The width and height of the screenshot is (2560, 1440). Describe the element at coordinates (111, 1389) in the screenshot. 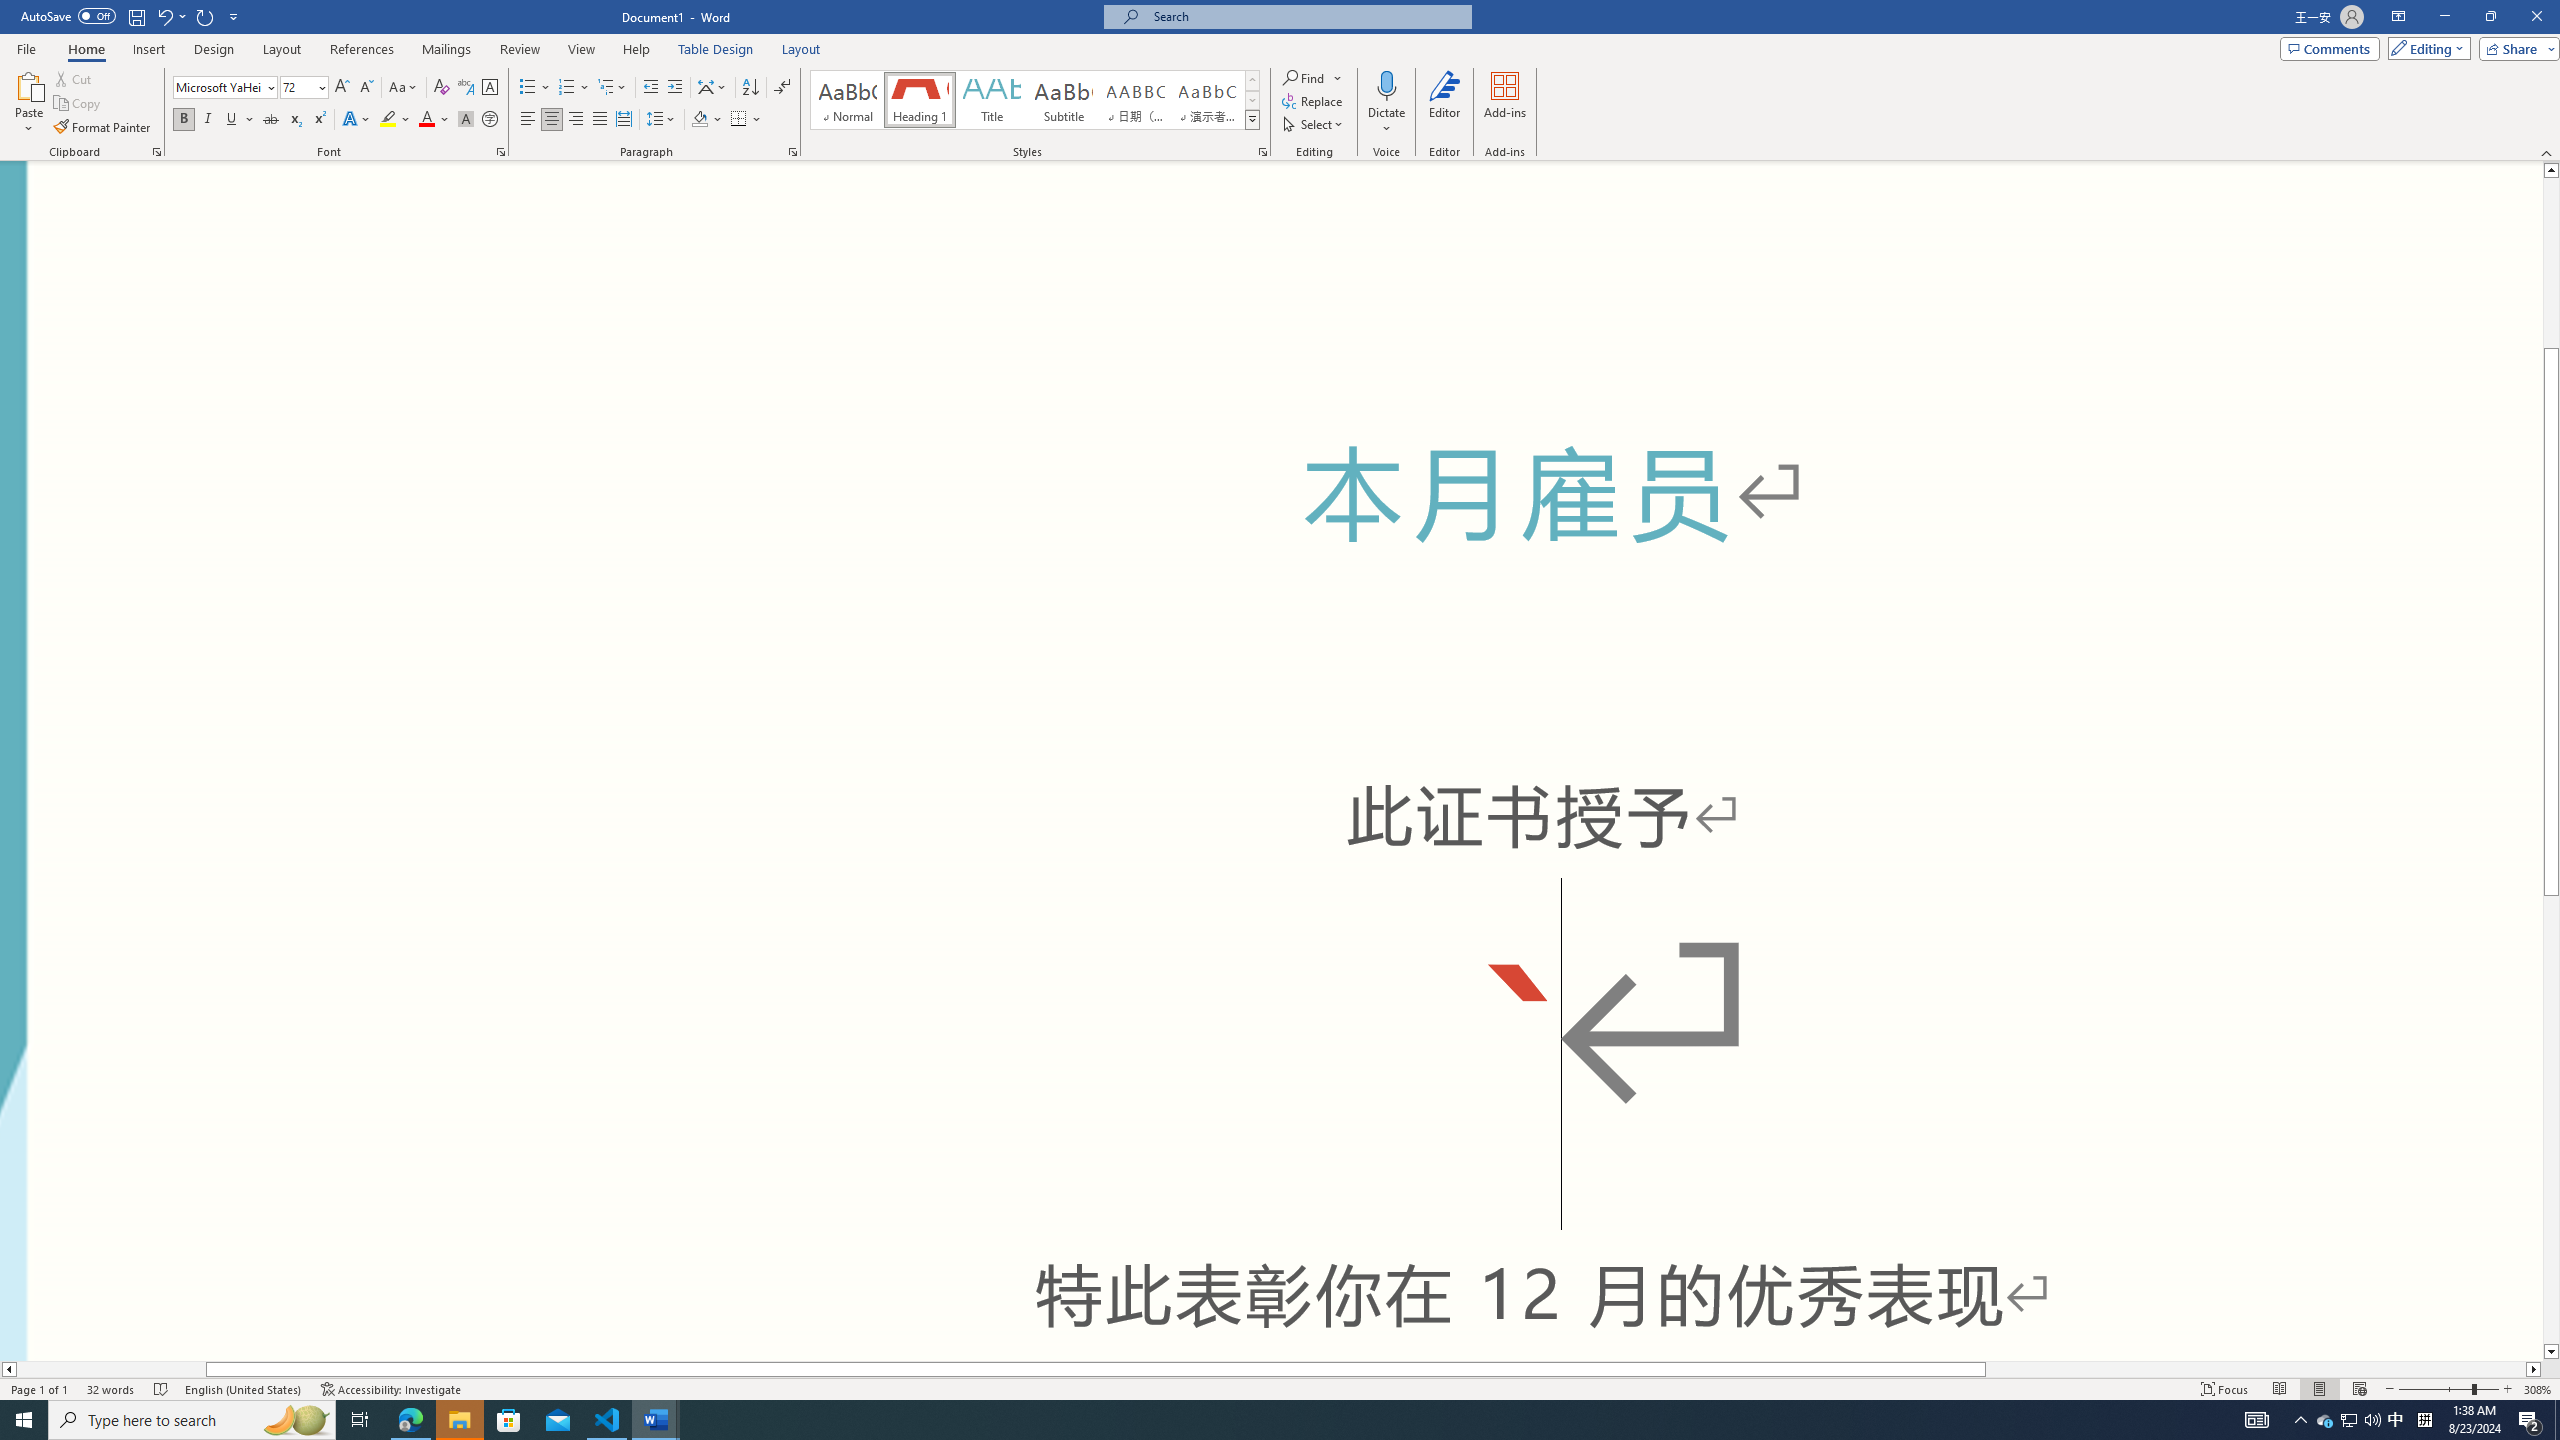

I see `Word Count 32 words` at that location.